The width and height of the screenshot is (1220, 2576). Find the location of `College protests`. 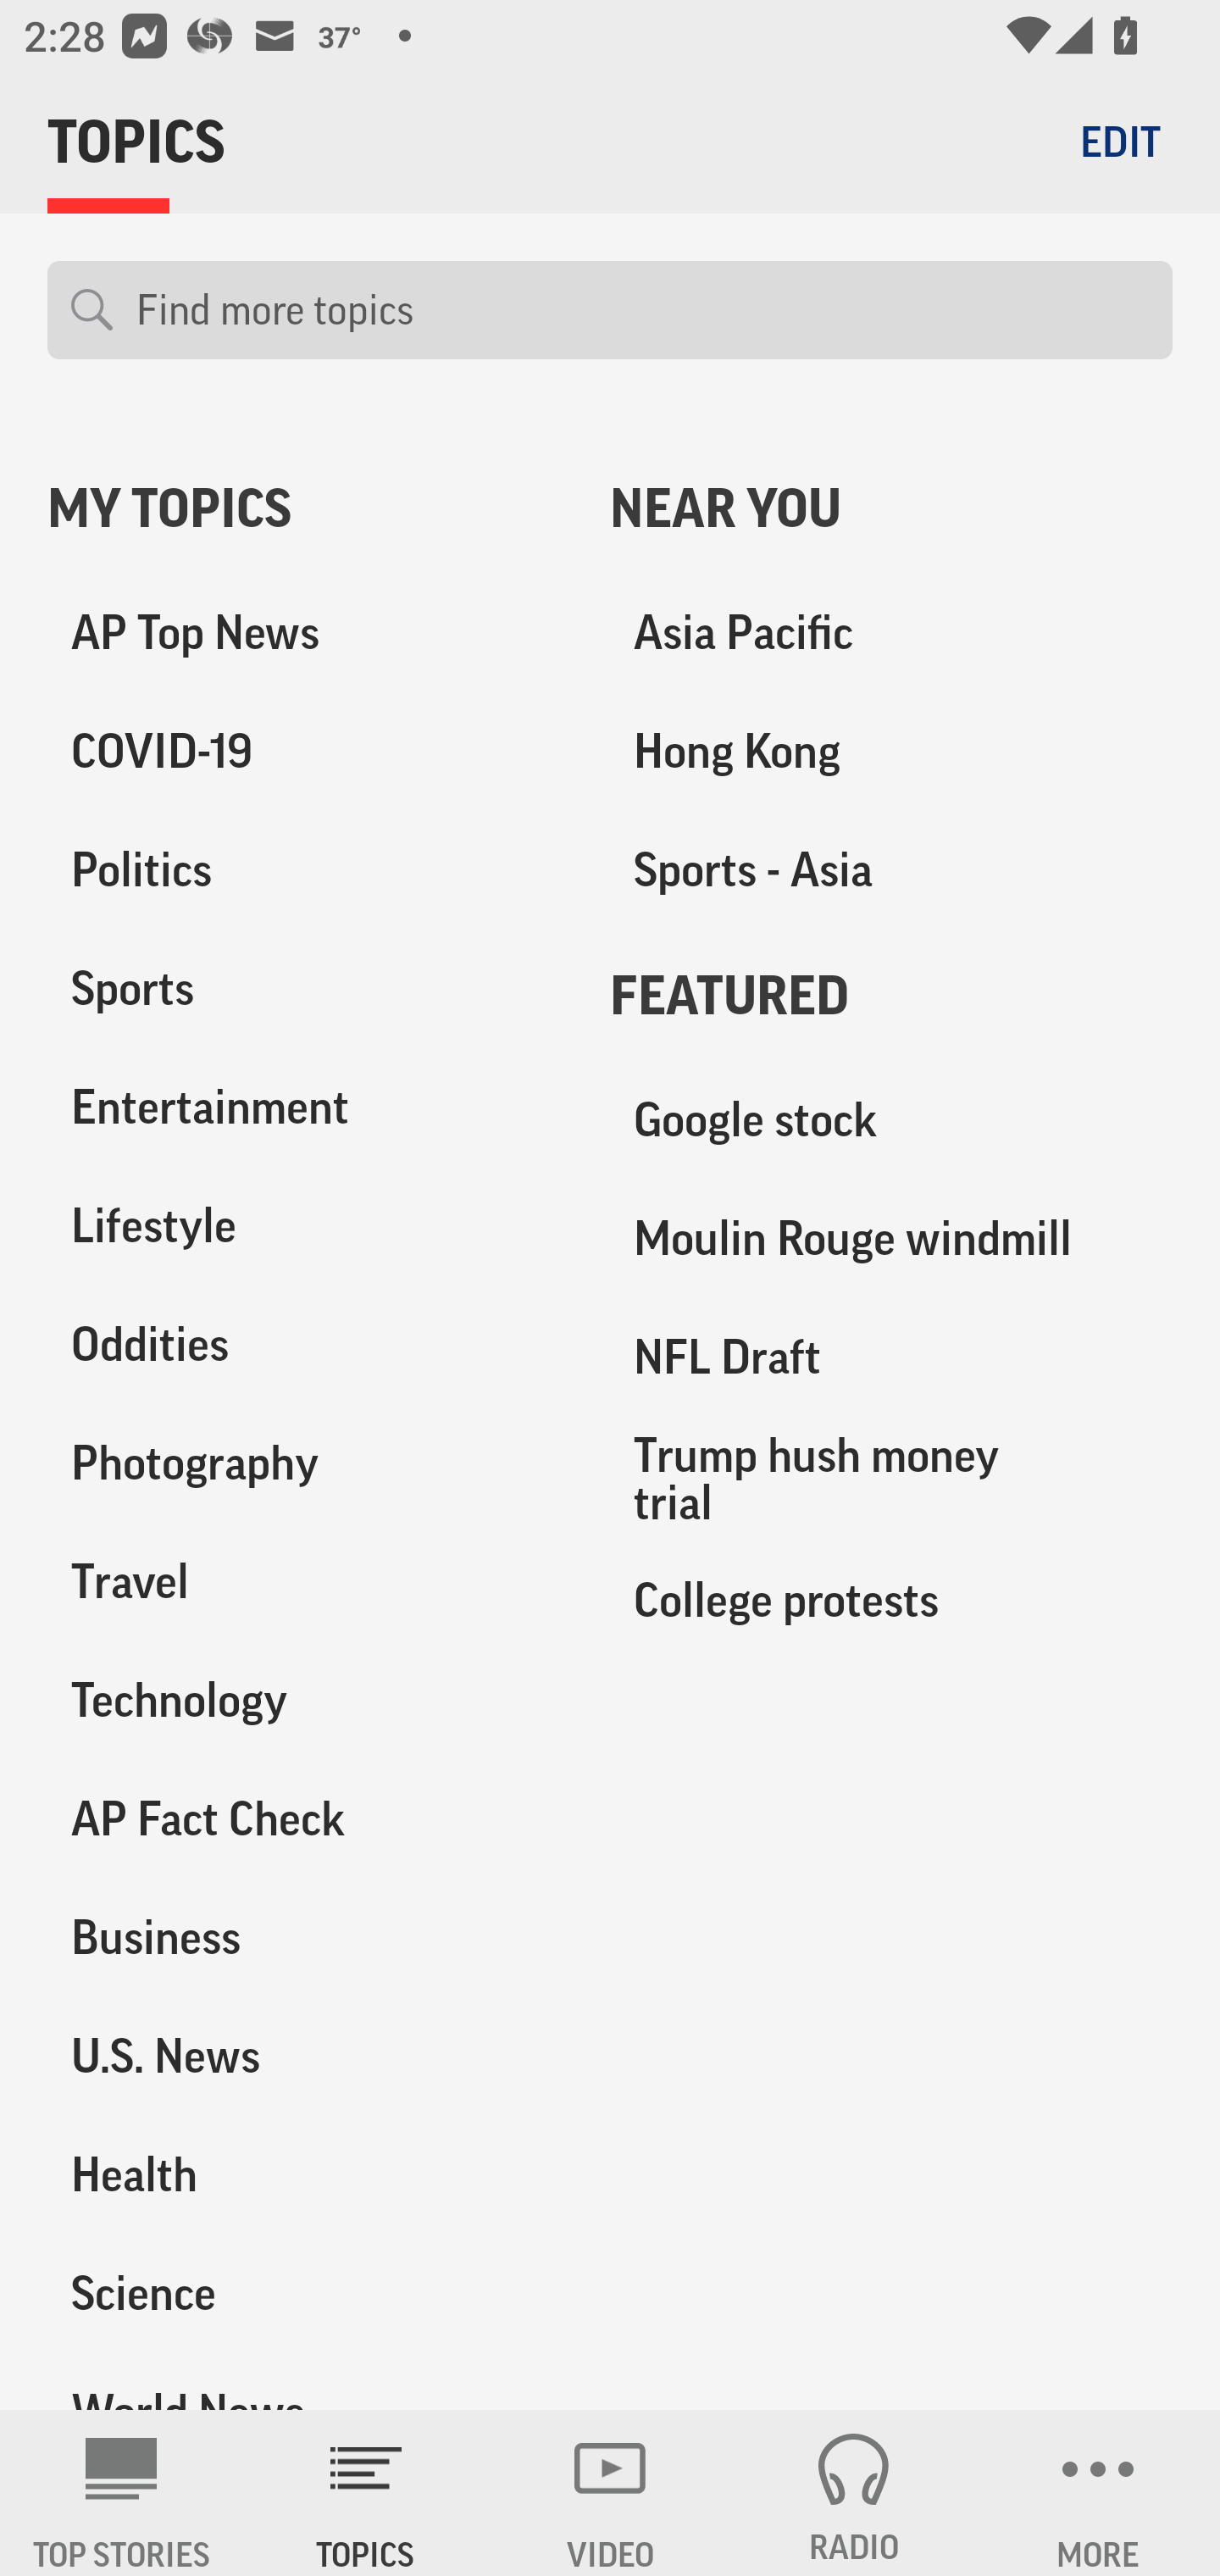

College protests is located at coordinates (891, 1599).